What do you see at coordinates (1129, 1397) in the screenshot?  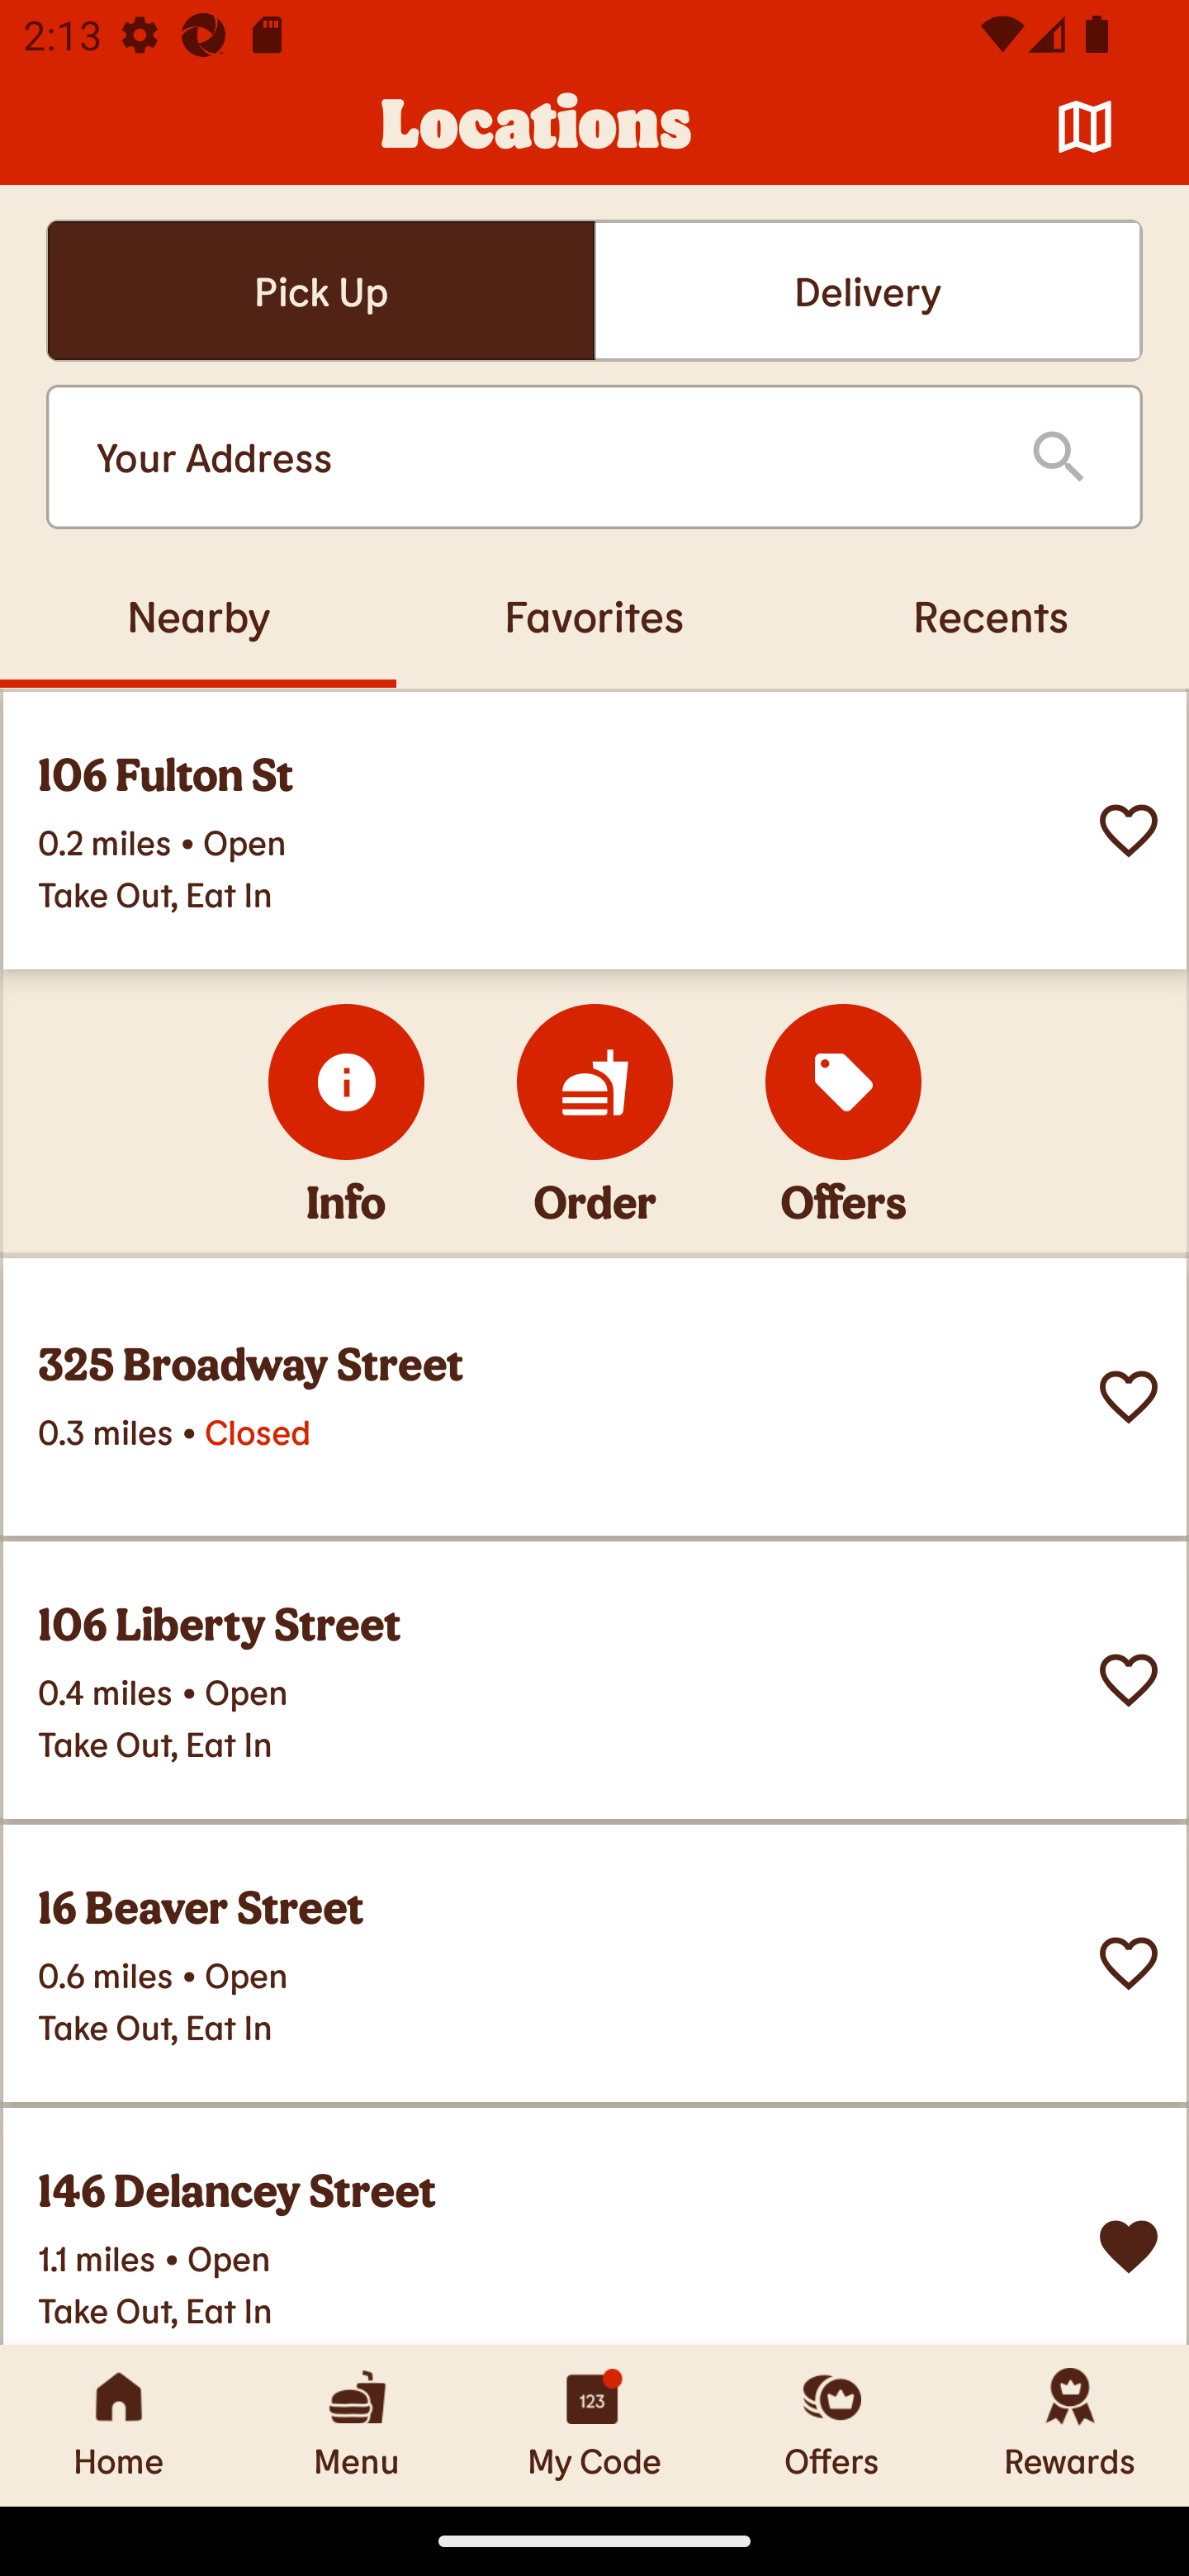 I see `Set this restaurant as a favorite ` at bounding box center [1129, 1397].